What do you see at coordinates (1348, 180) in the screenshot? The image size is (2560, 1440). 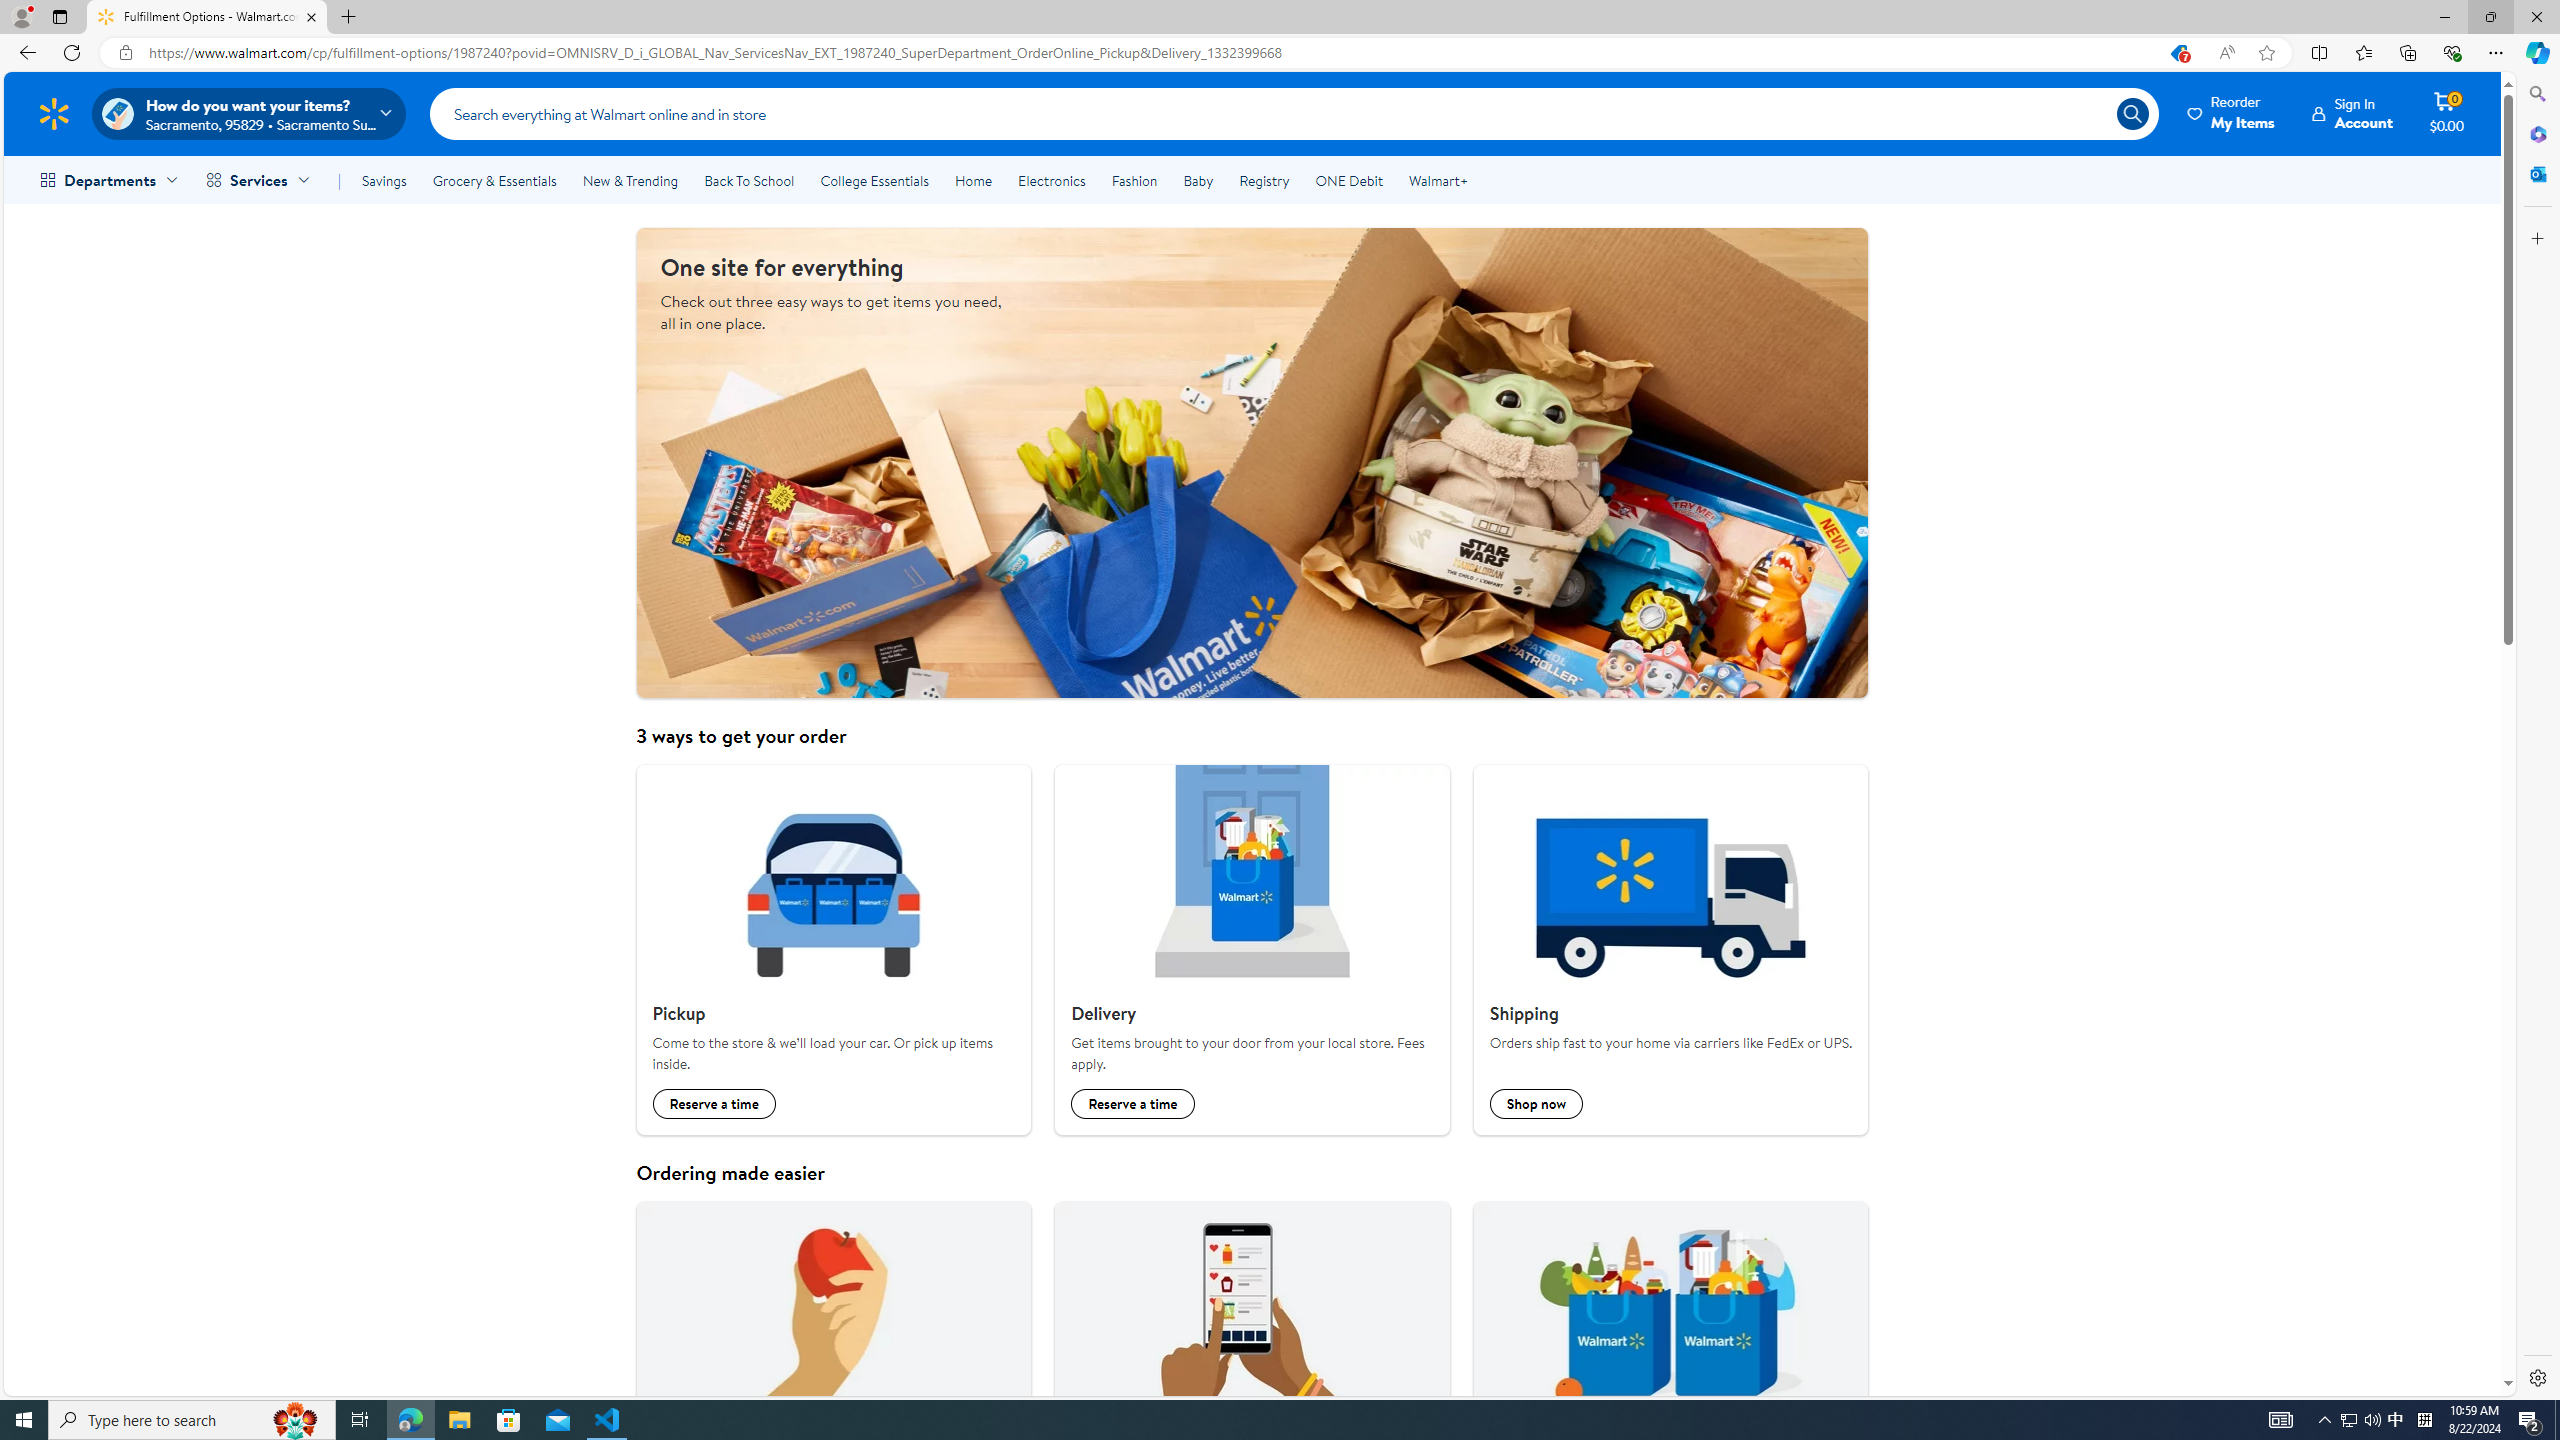 I see `ONE Debit` at bounding box center [1348, 180].